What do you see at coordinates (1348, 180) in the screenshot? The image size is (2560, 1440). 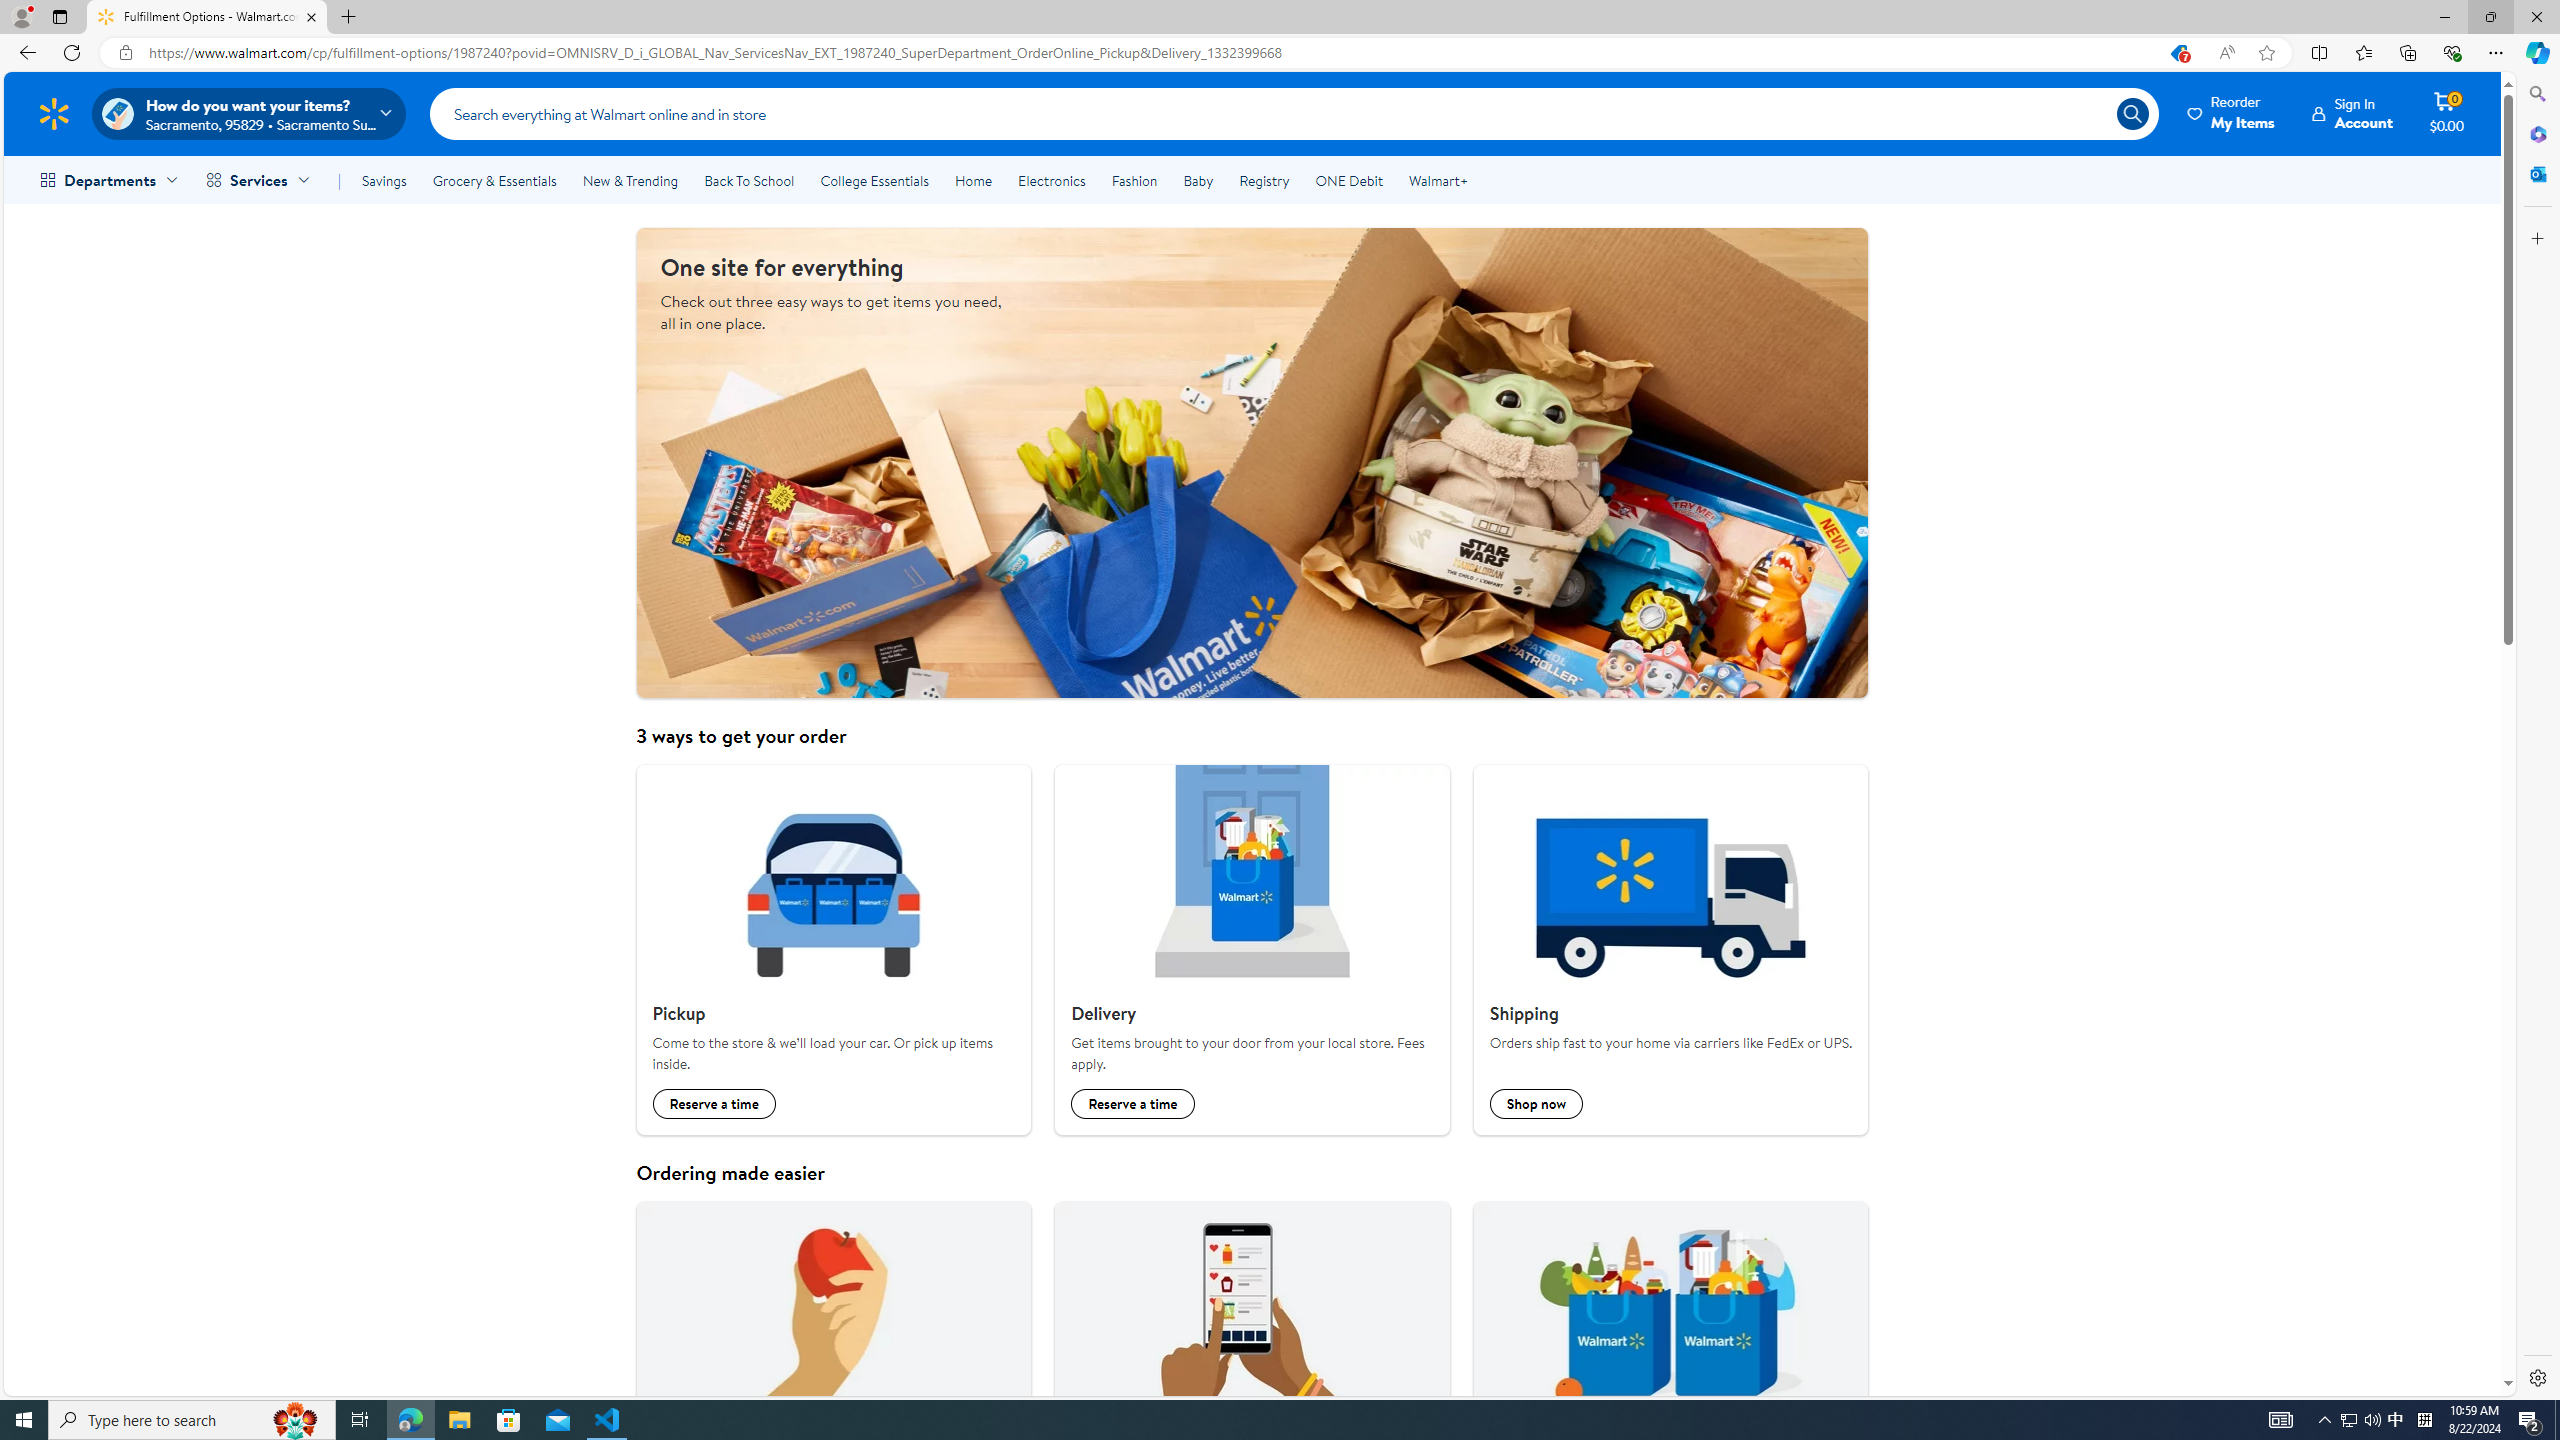 I see `ONE Debit` at bounding box center [1348, 180].